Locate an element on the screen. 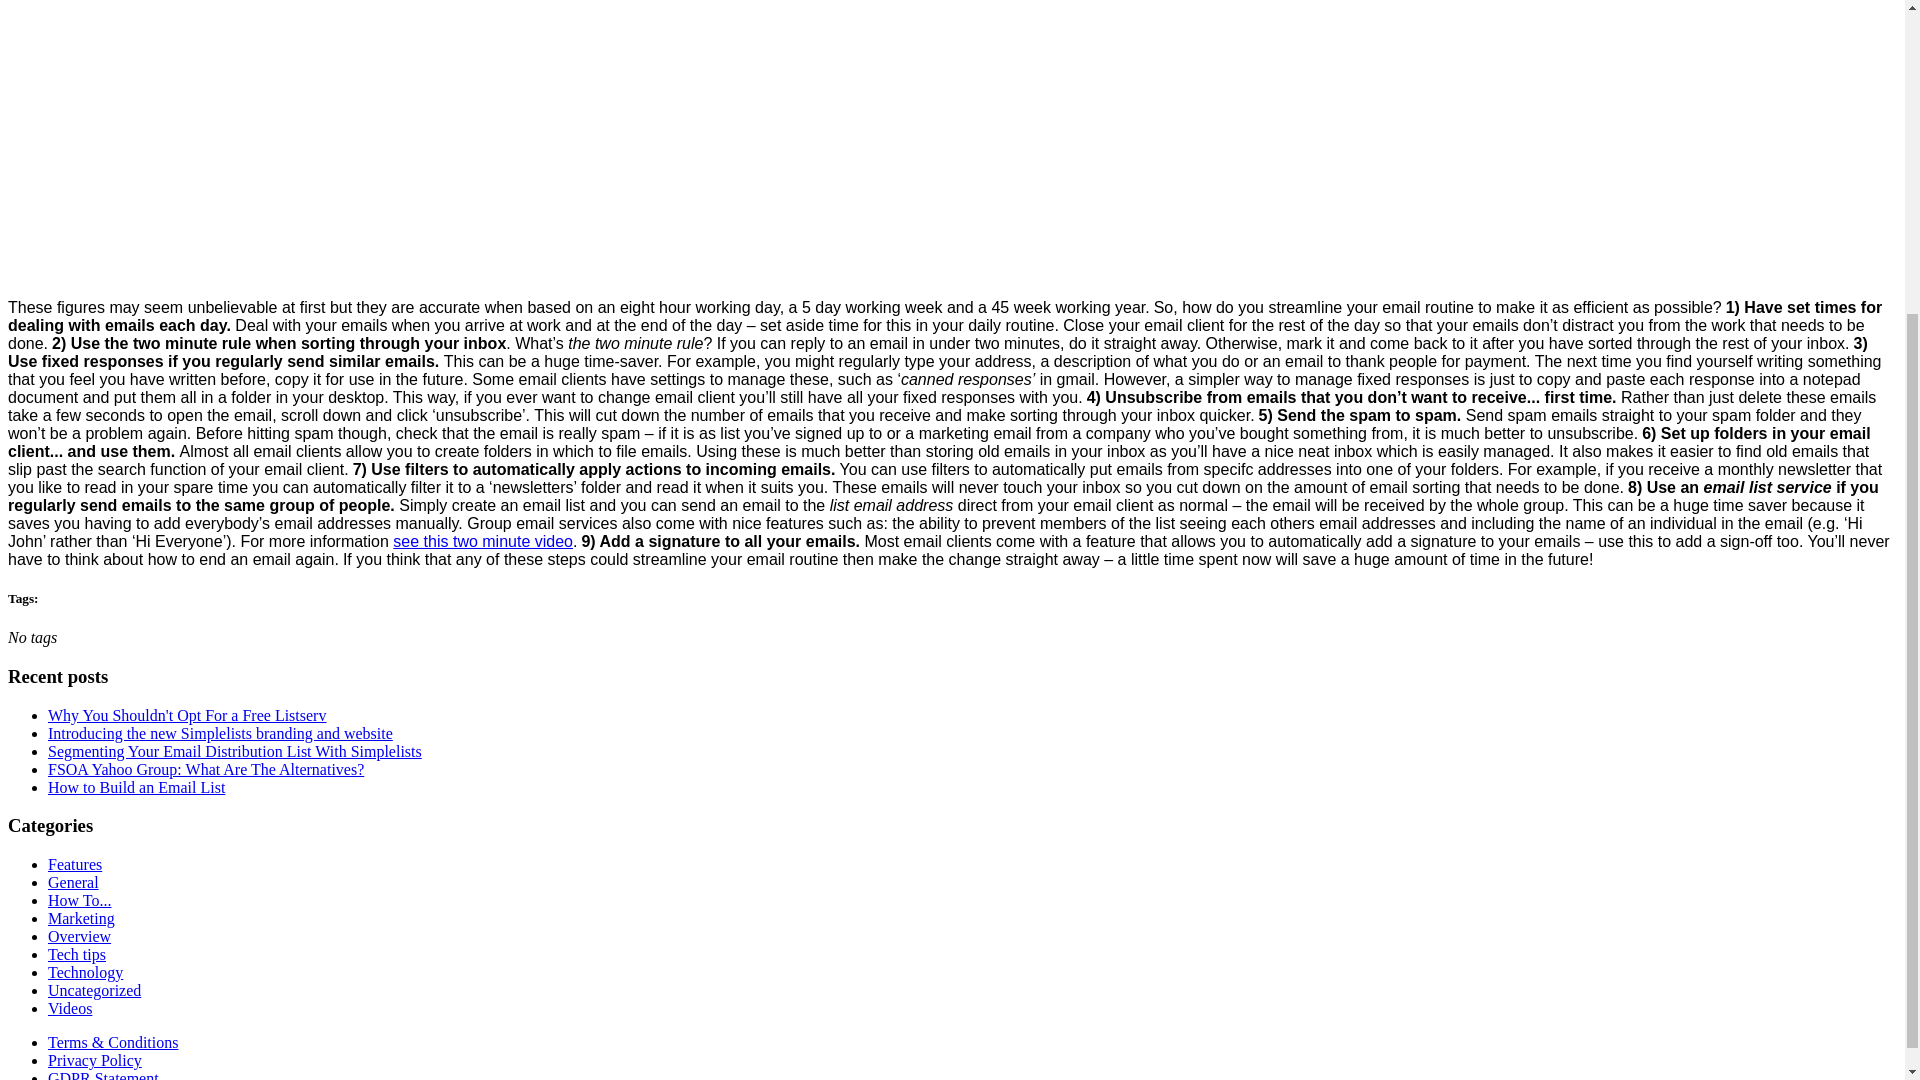  How To... is located at coordinates (80, 900).